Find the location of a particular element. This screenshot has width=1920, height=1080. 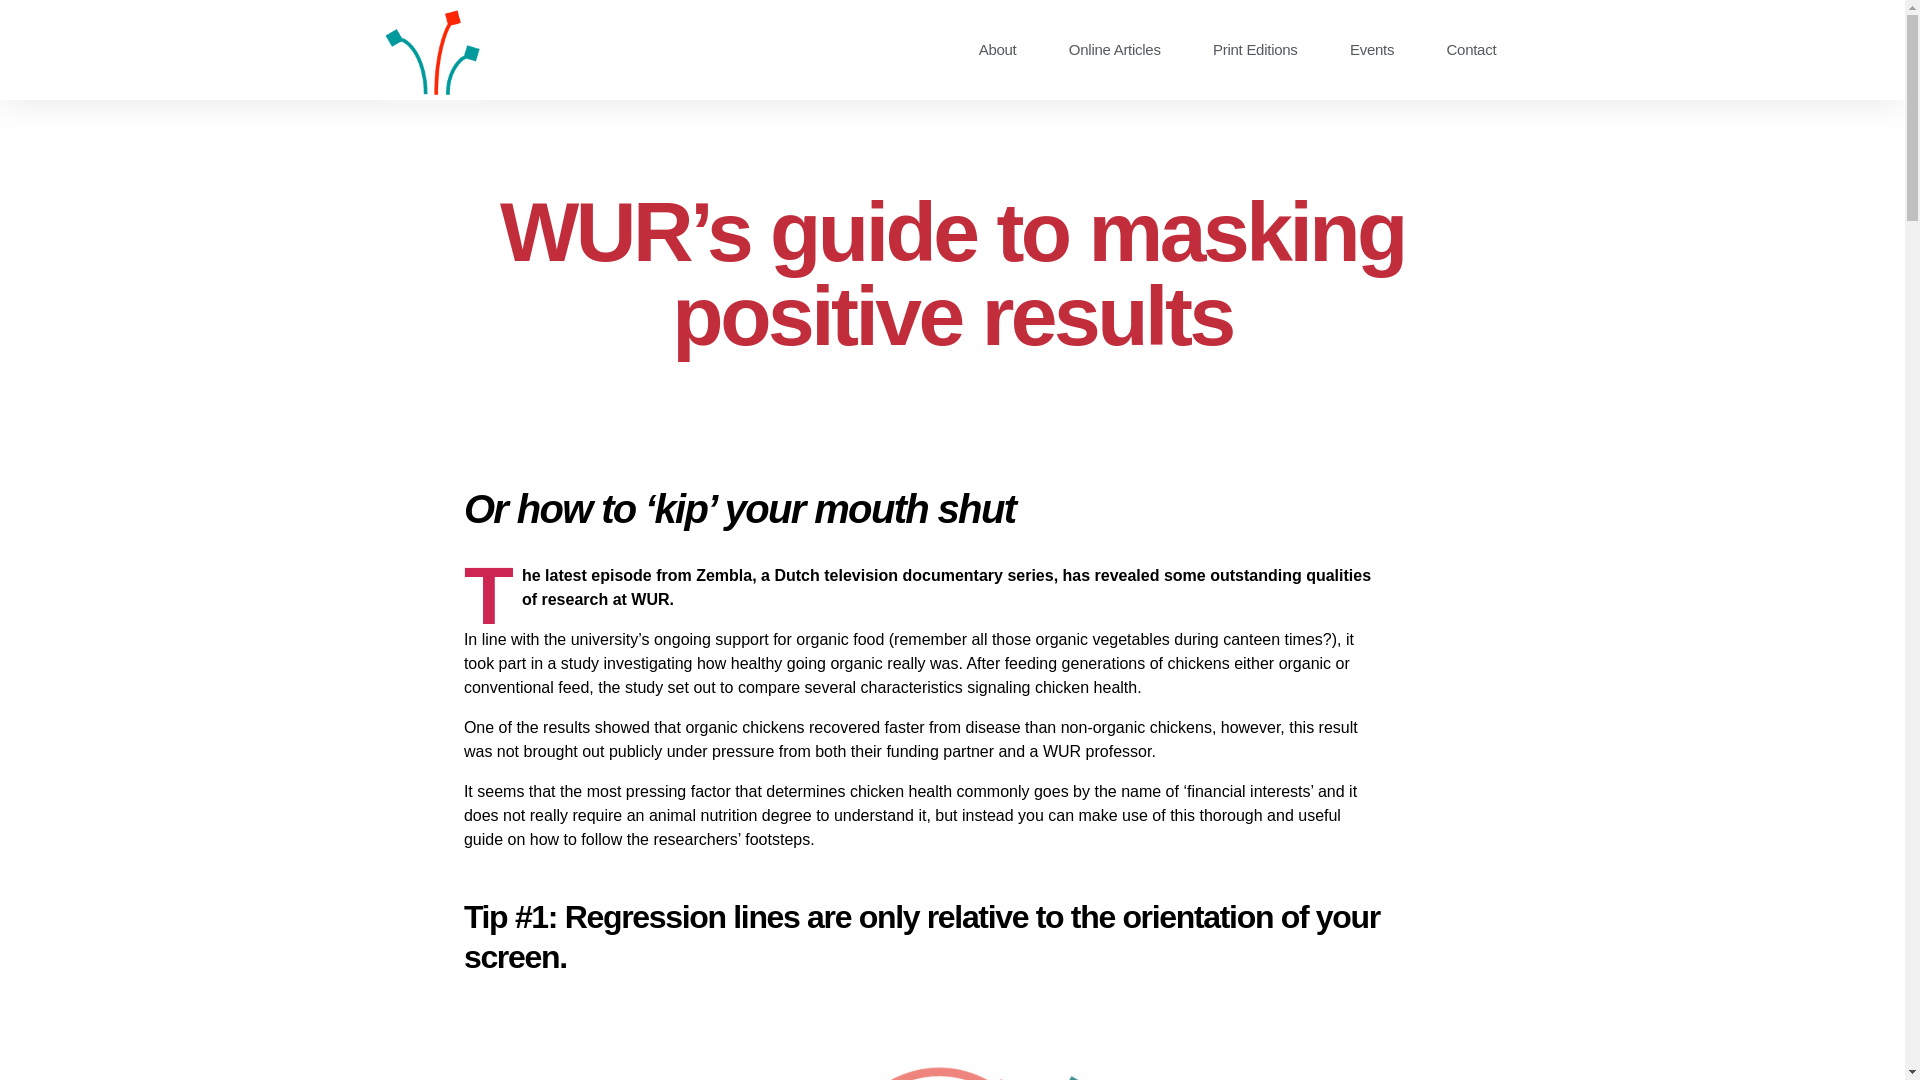

Online Articles is located at coordinates (1114, 50).